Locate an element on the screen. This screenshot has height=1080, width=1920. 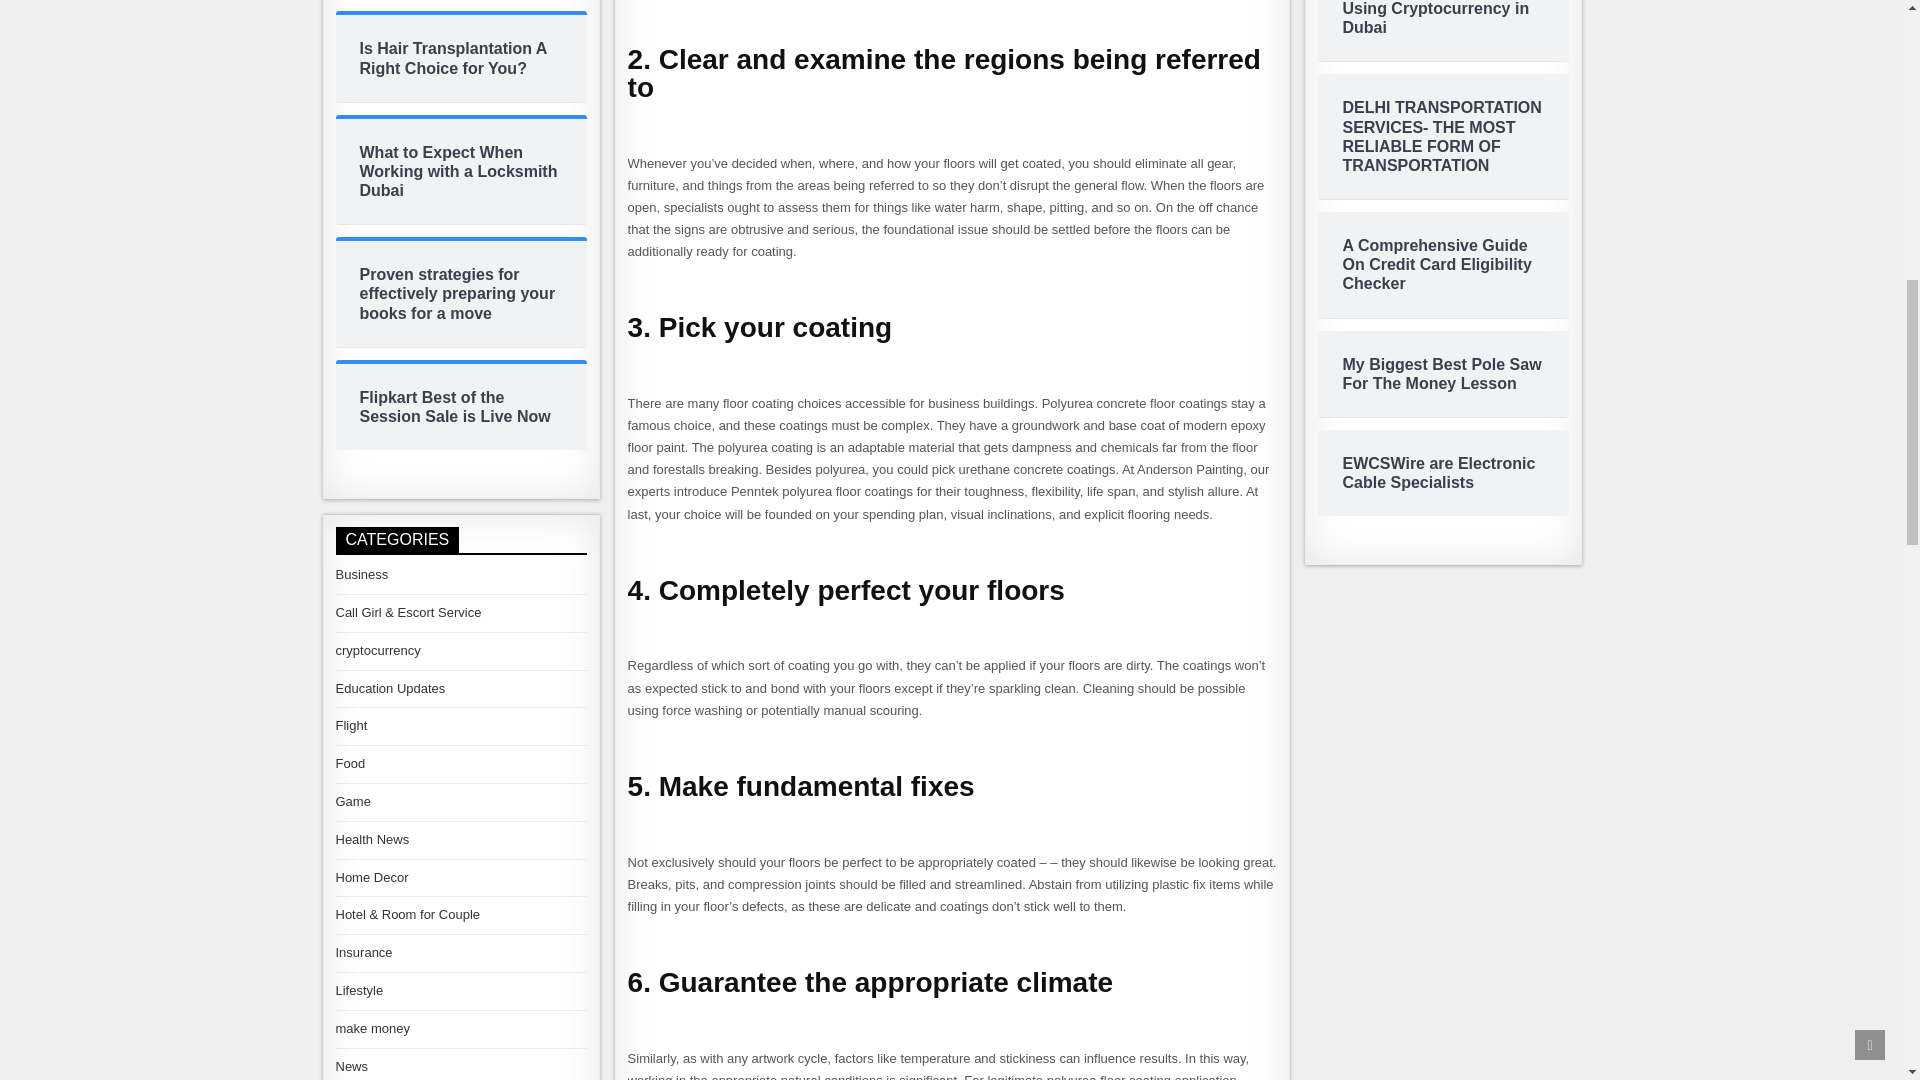
Education Updates is located at coordinates (390, 688).